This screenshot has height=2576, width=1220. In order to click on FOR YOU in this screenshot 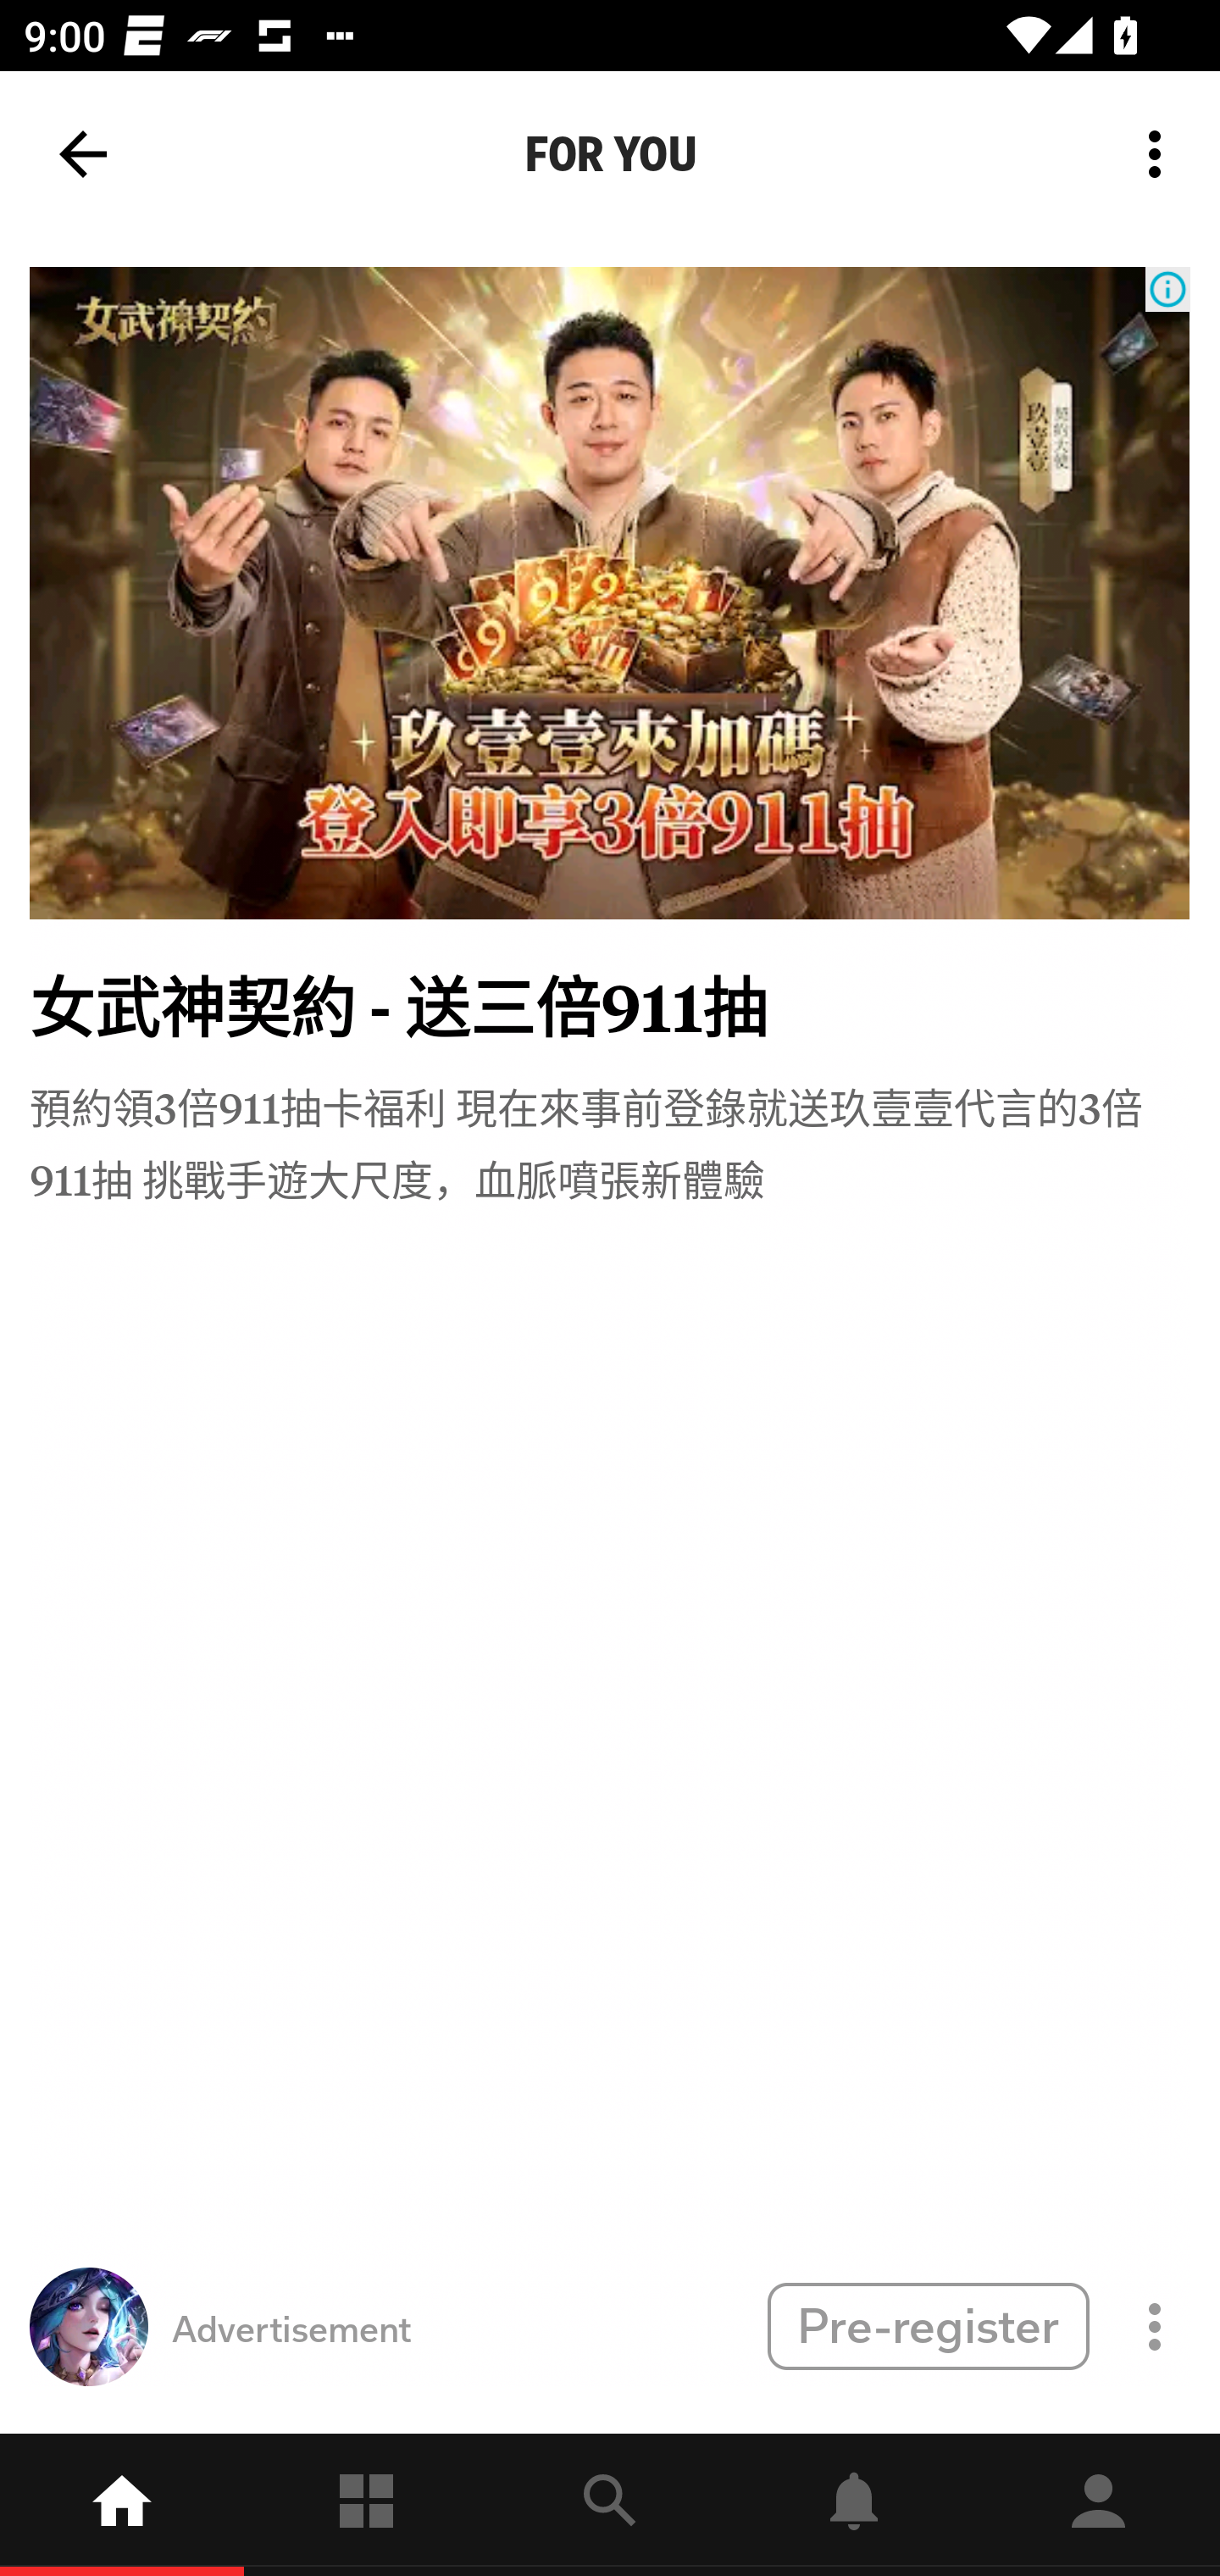, I will do `click(610, 154)`.